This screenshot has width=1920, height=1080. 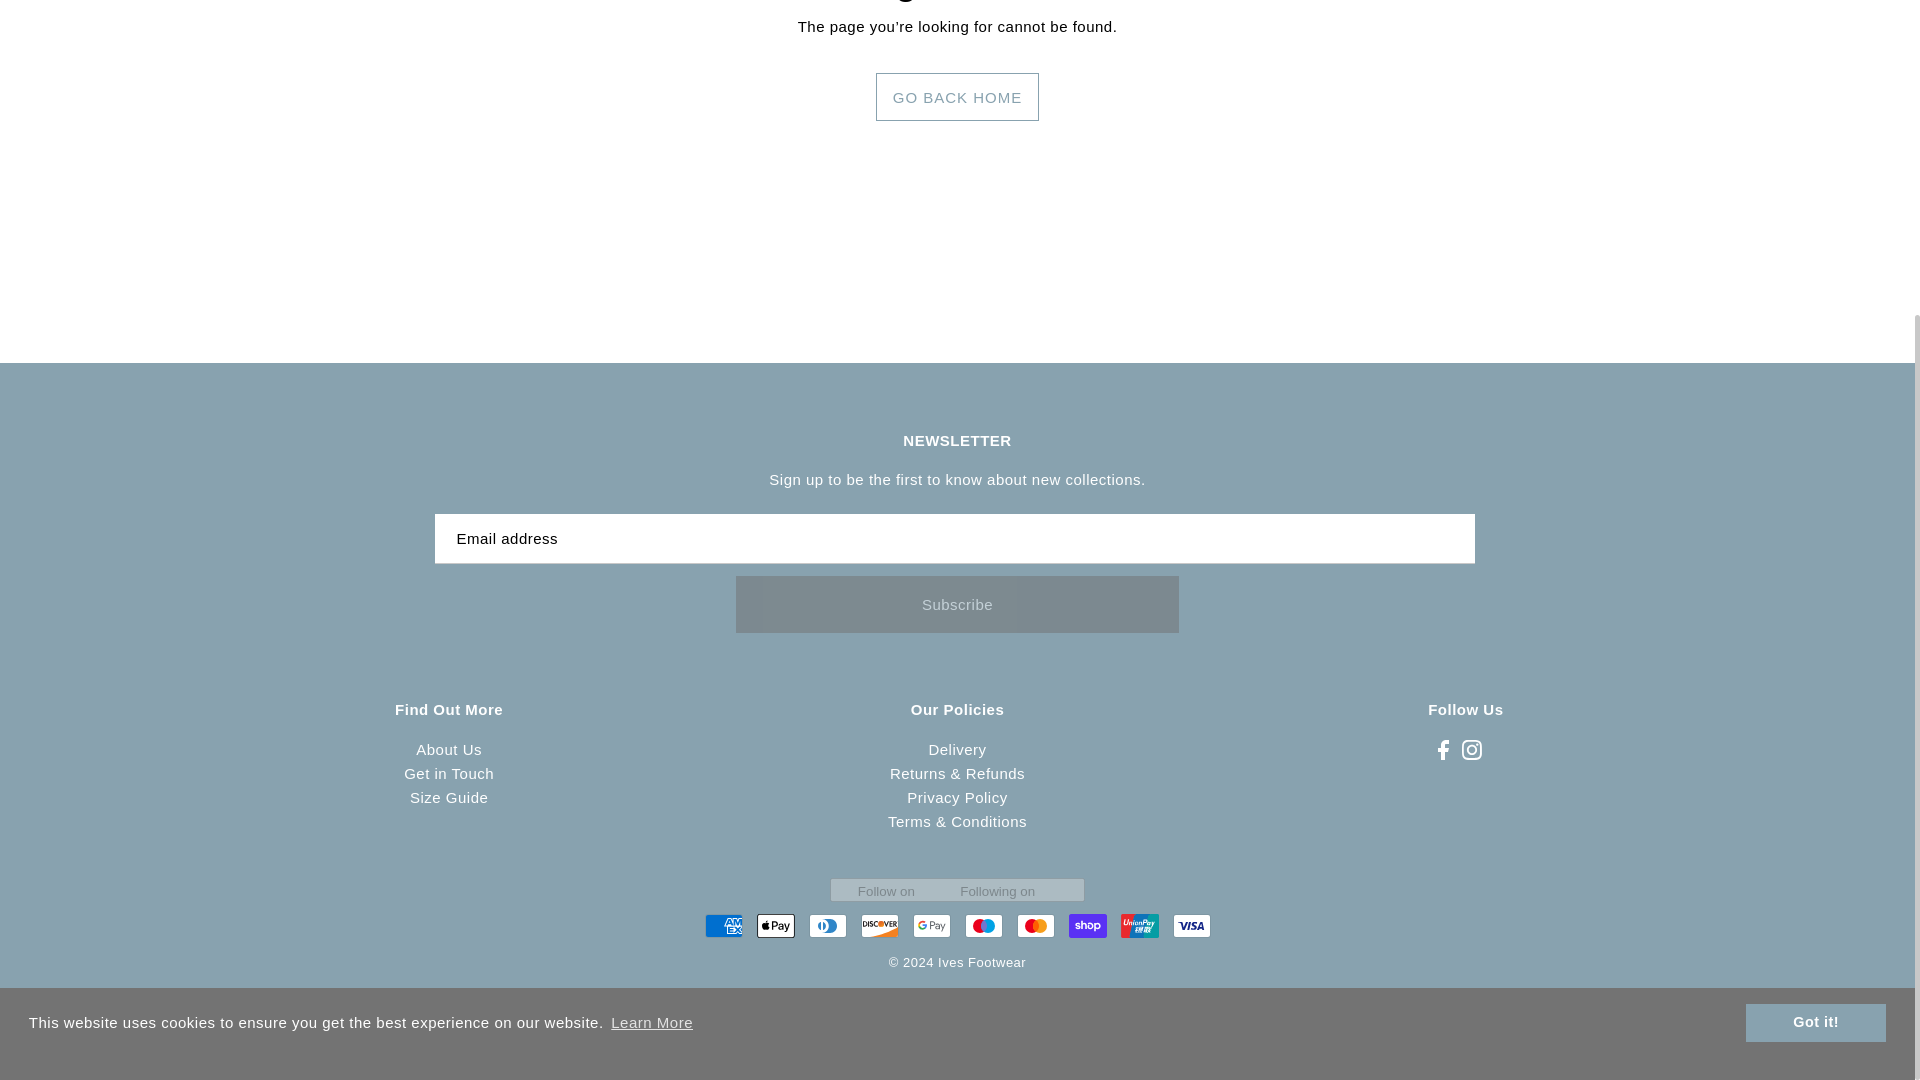 What do you see at coordinates (652, 579) in the screenshot?
I see `Learn More` at bounding box center [652, 579].